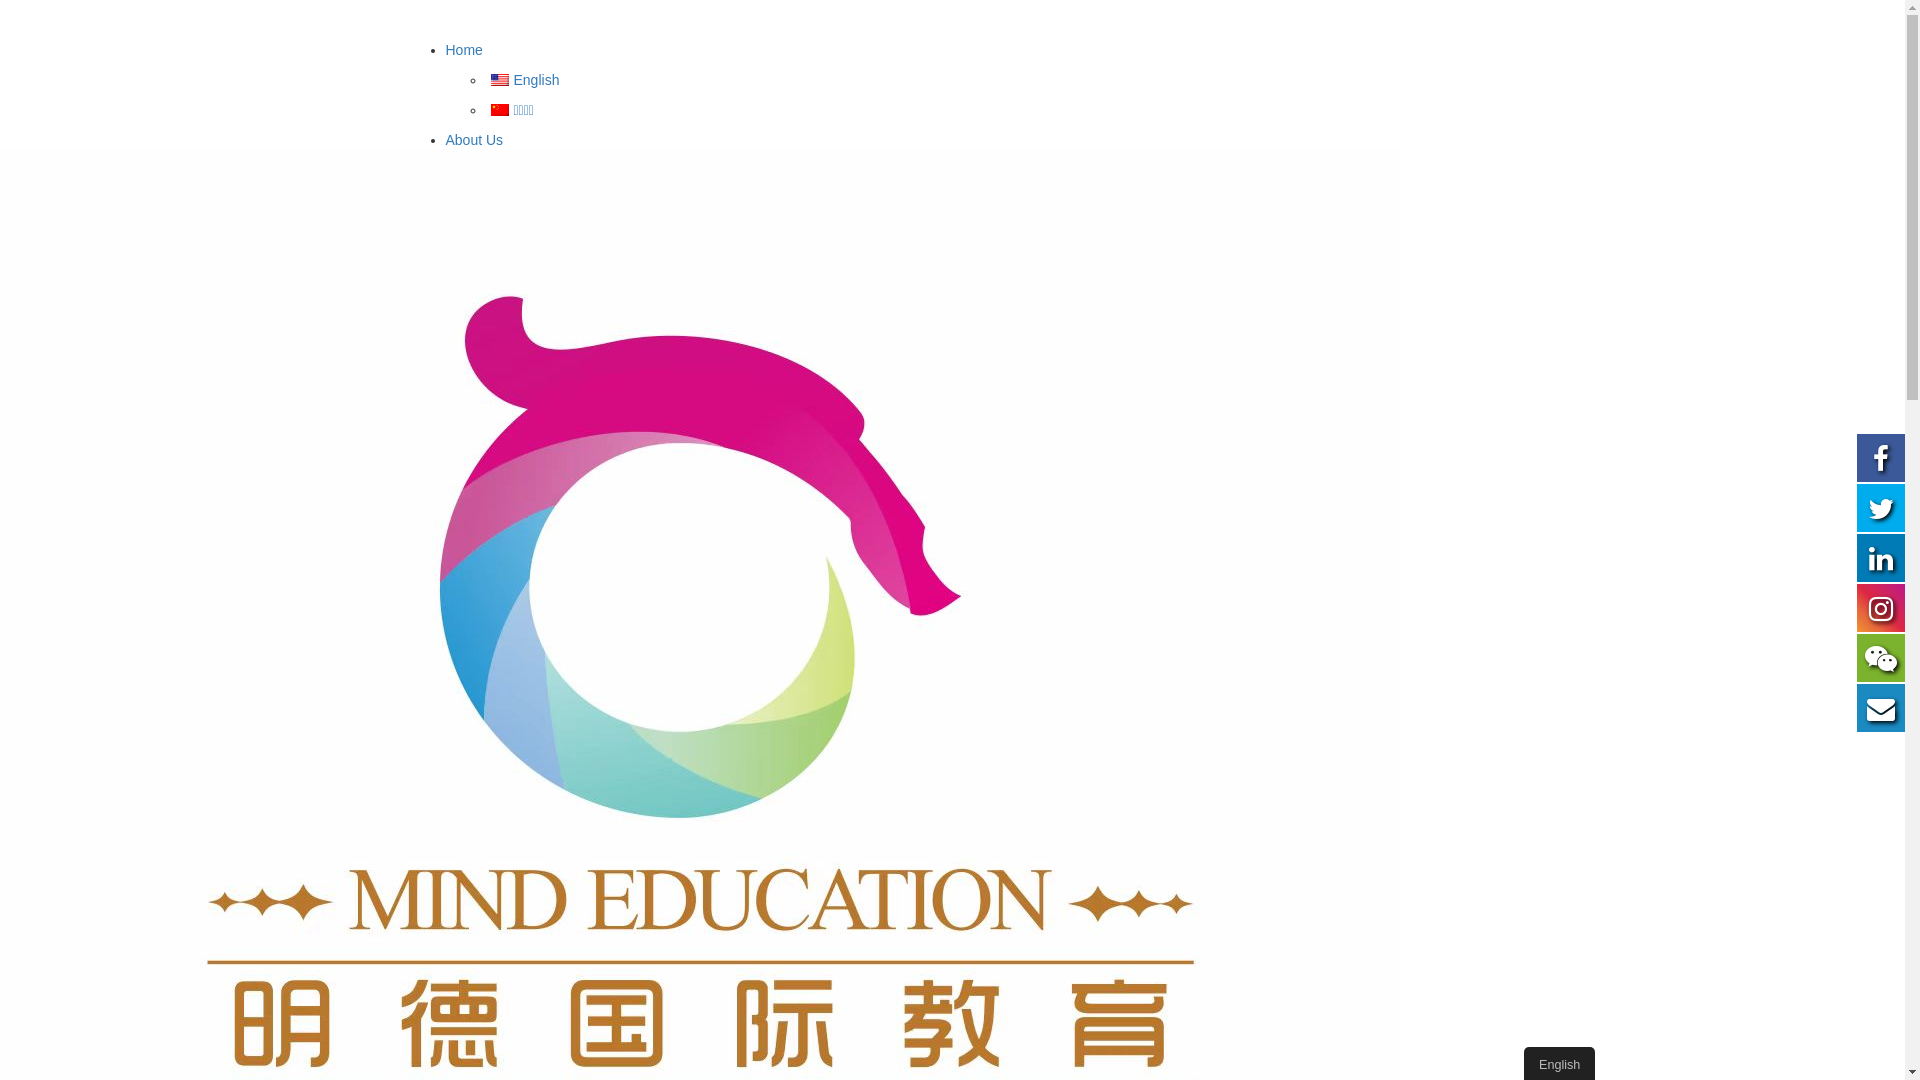  Describe the element at coordinates (527, 593) in the screenshot. I see `Family Camp` at that location.